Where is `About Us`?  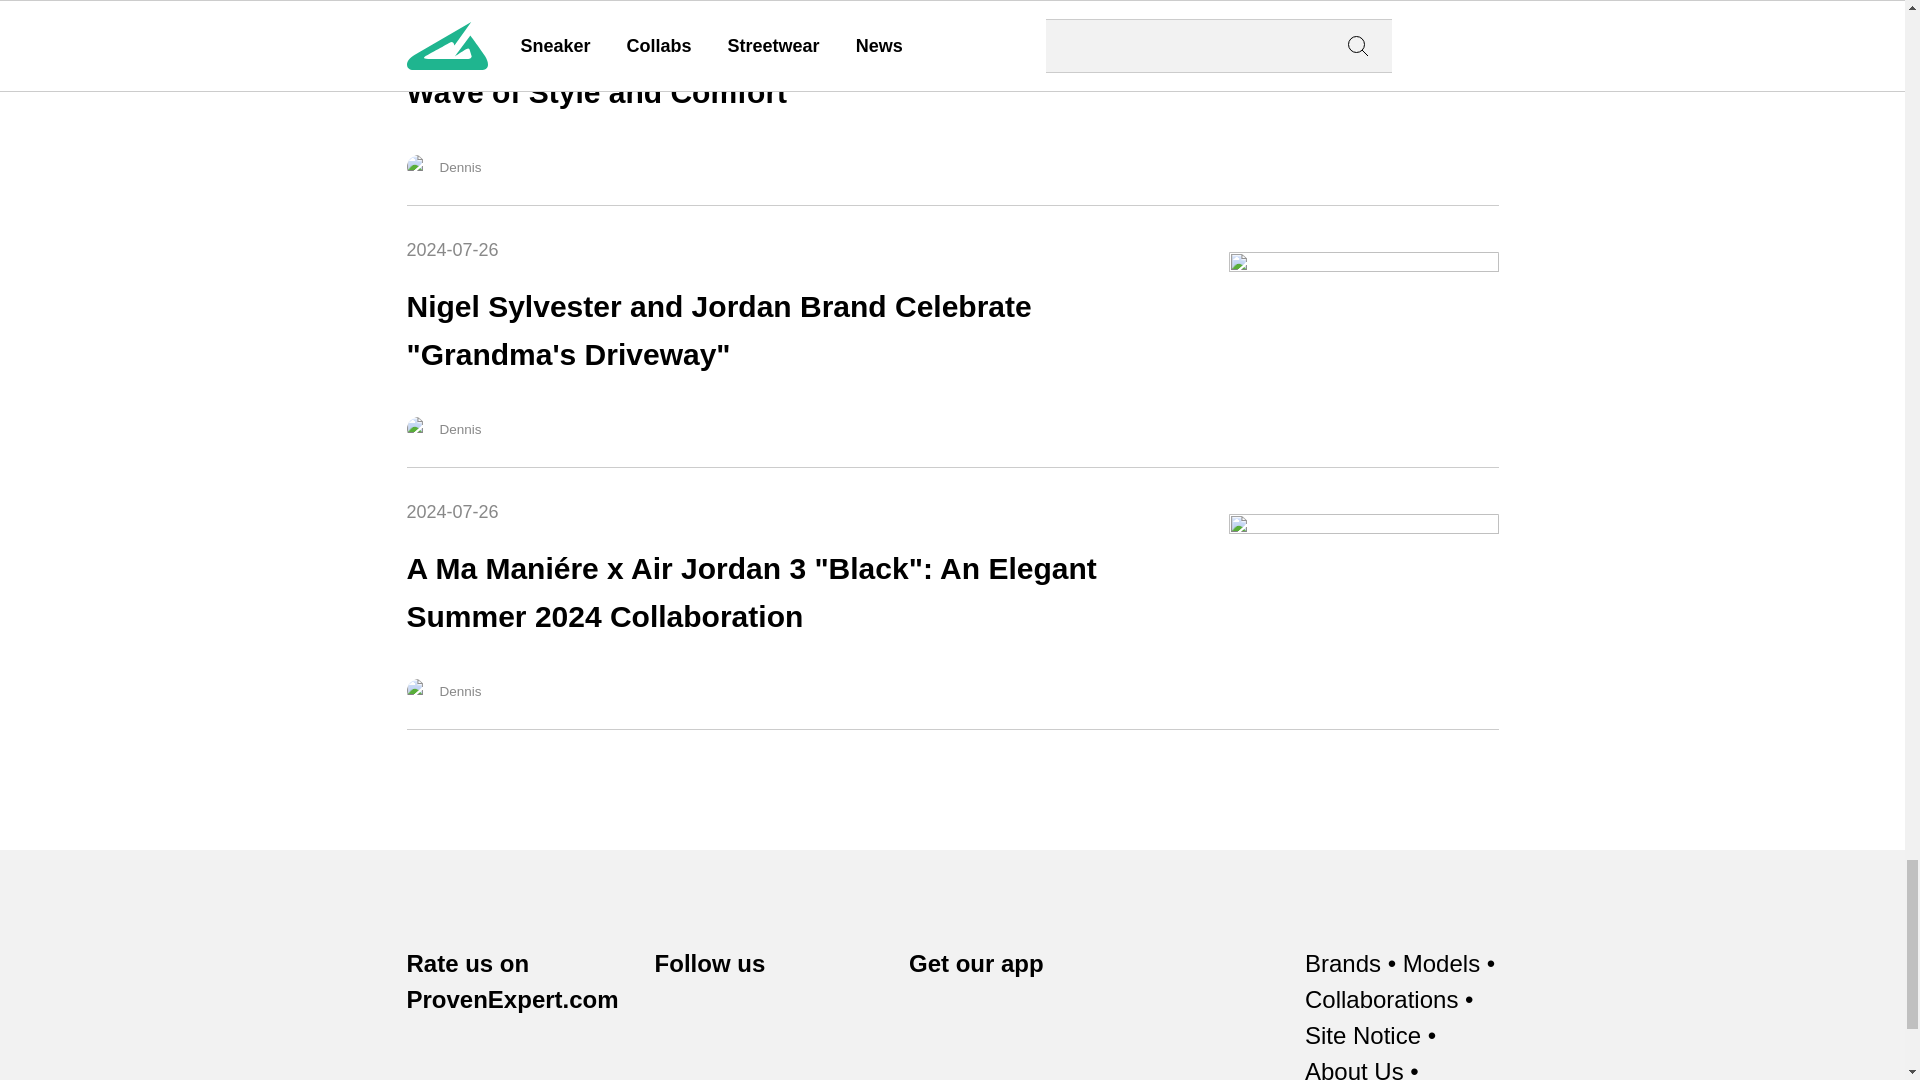
About Us is located at coordinates (1354, 1067).